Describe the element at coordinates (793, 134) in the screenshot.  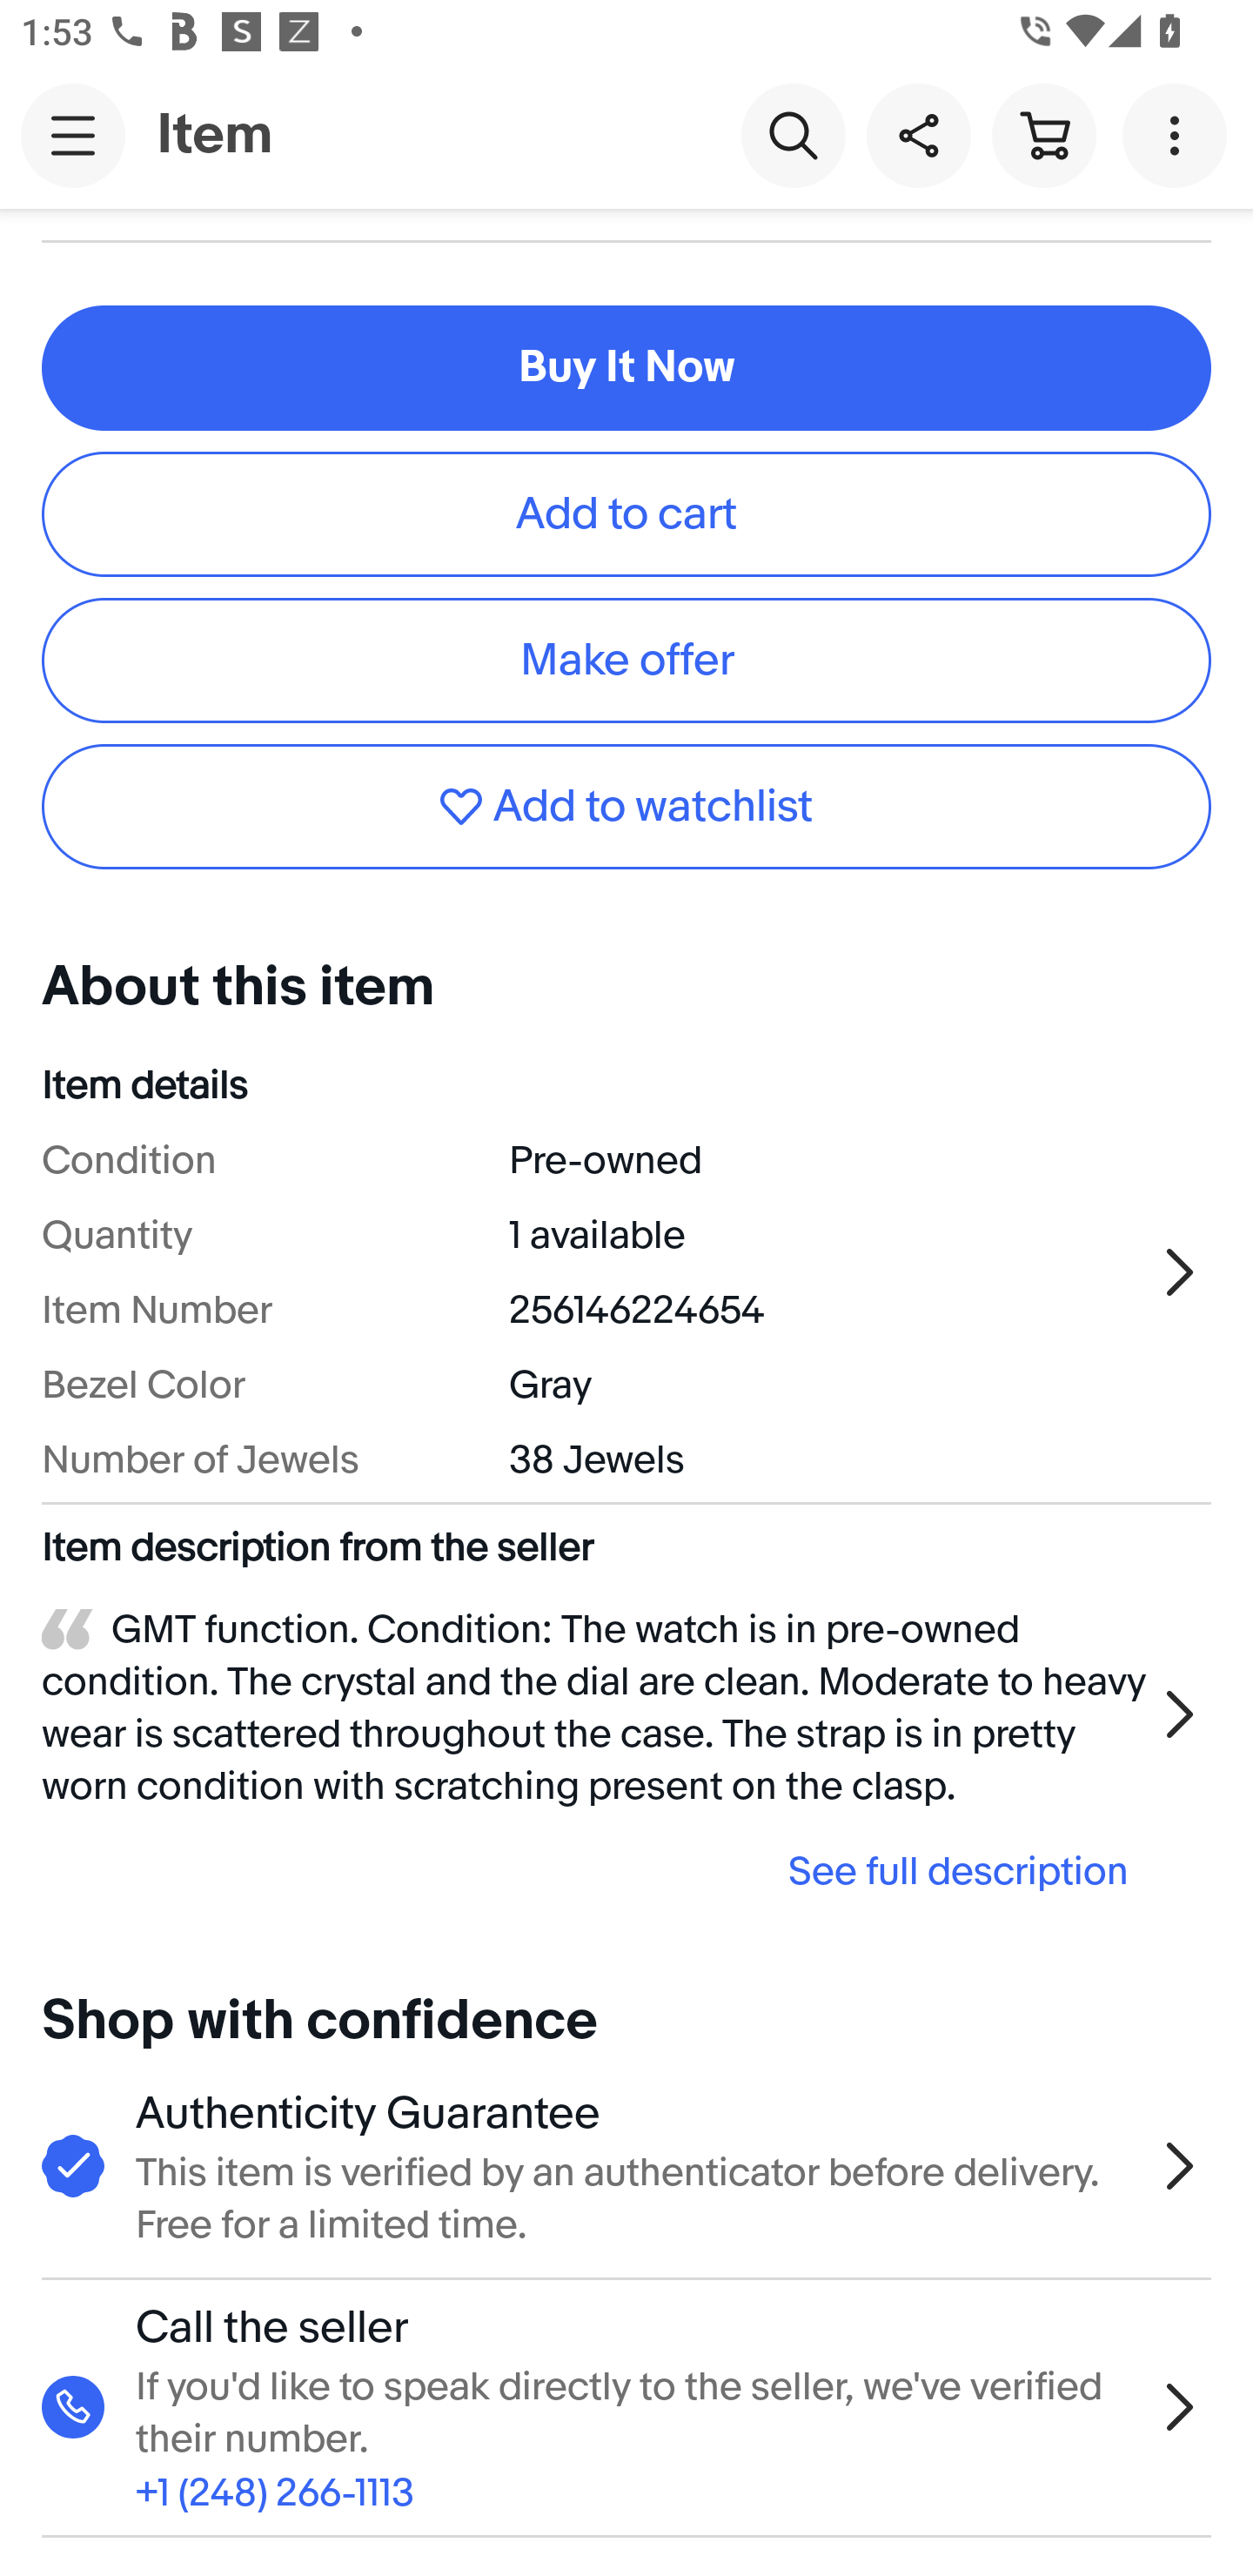
I see `Search` at that location.